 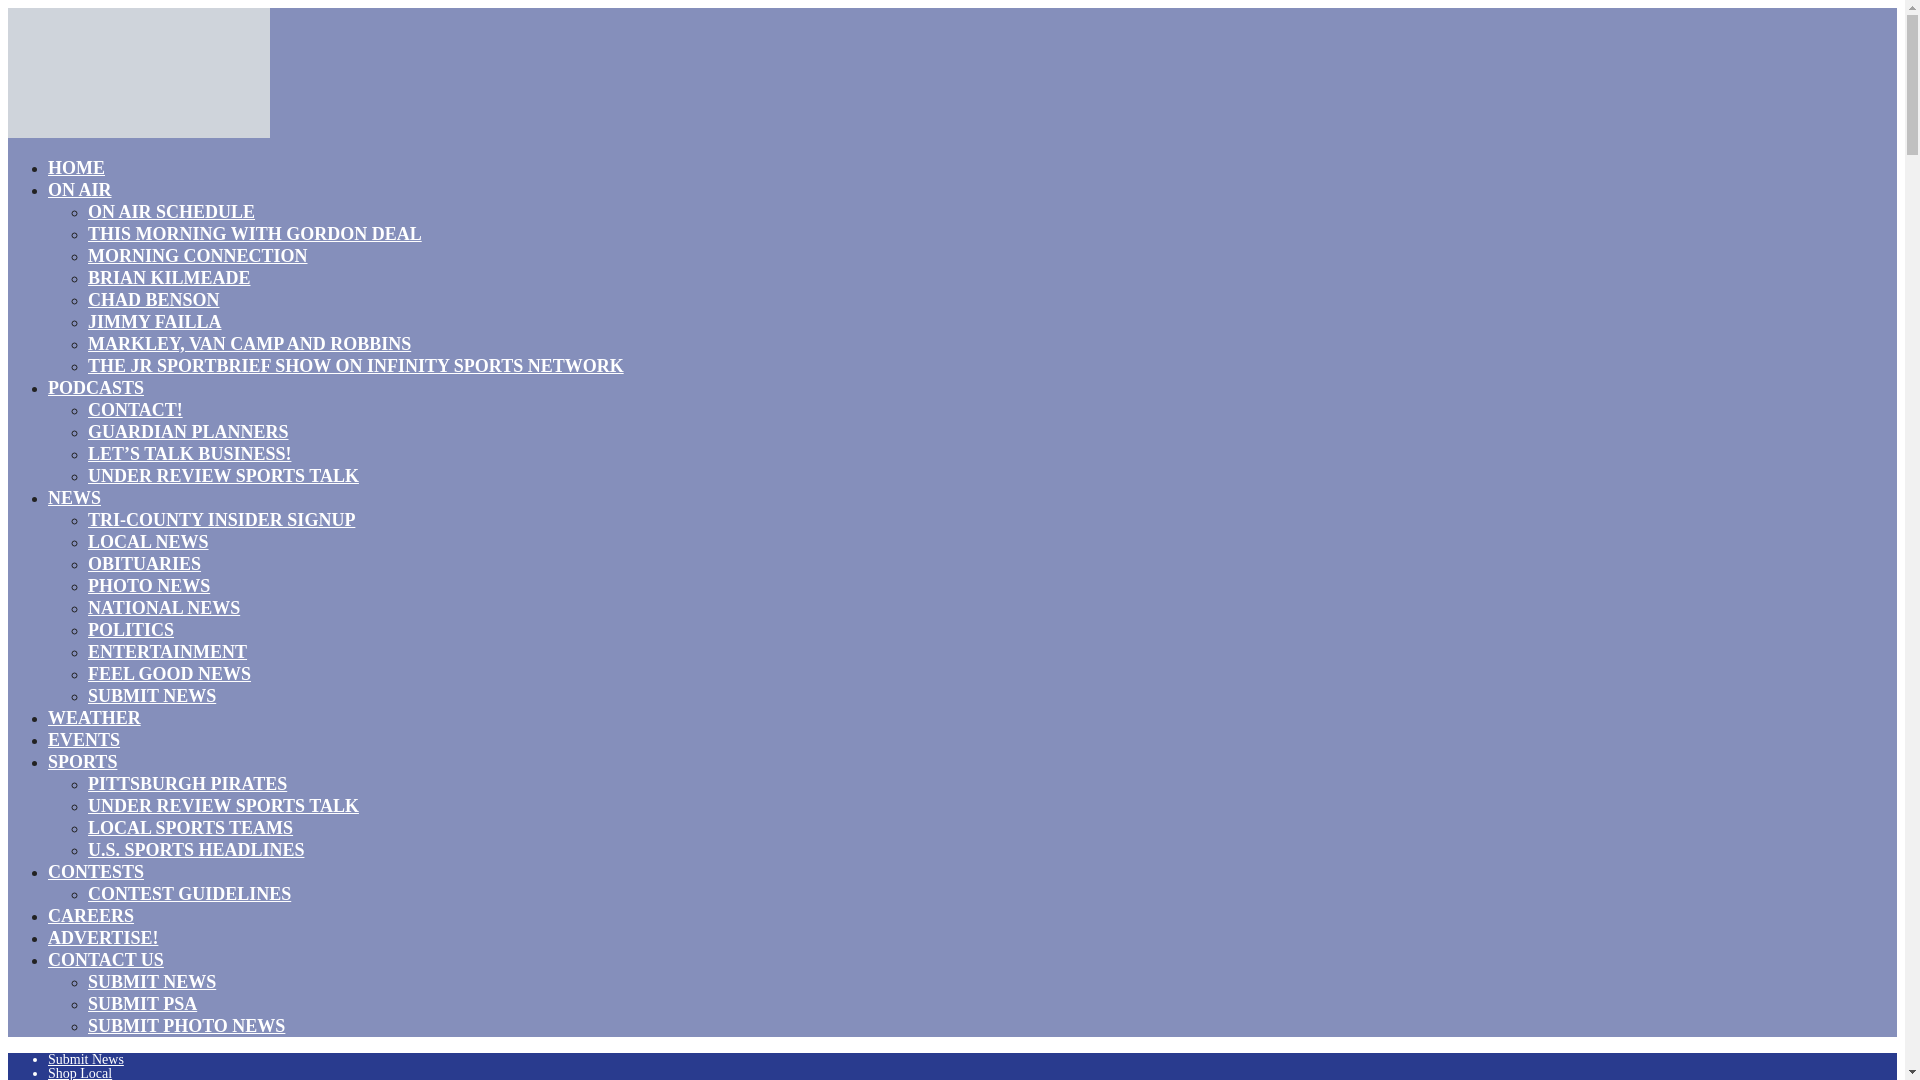 I want to click on JIMMY FAILLA, so click(x=155, y=321).